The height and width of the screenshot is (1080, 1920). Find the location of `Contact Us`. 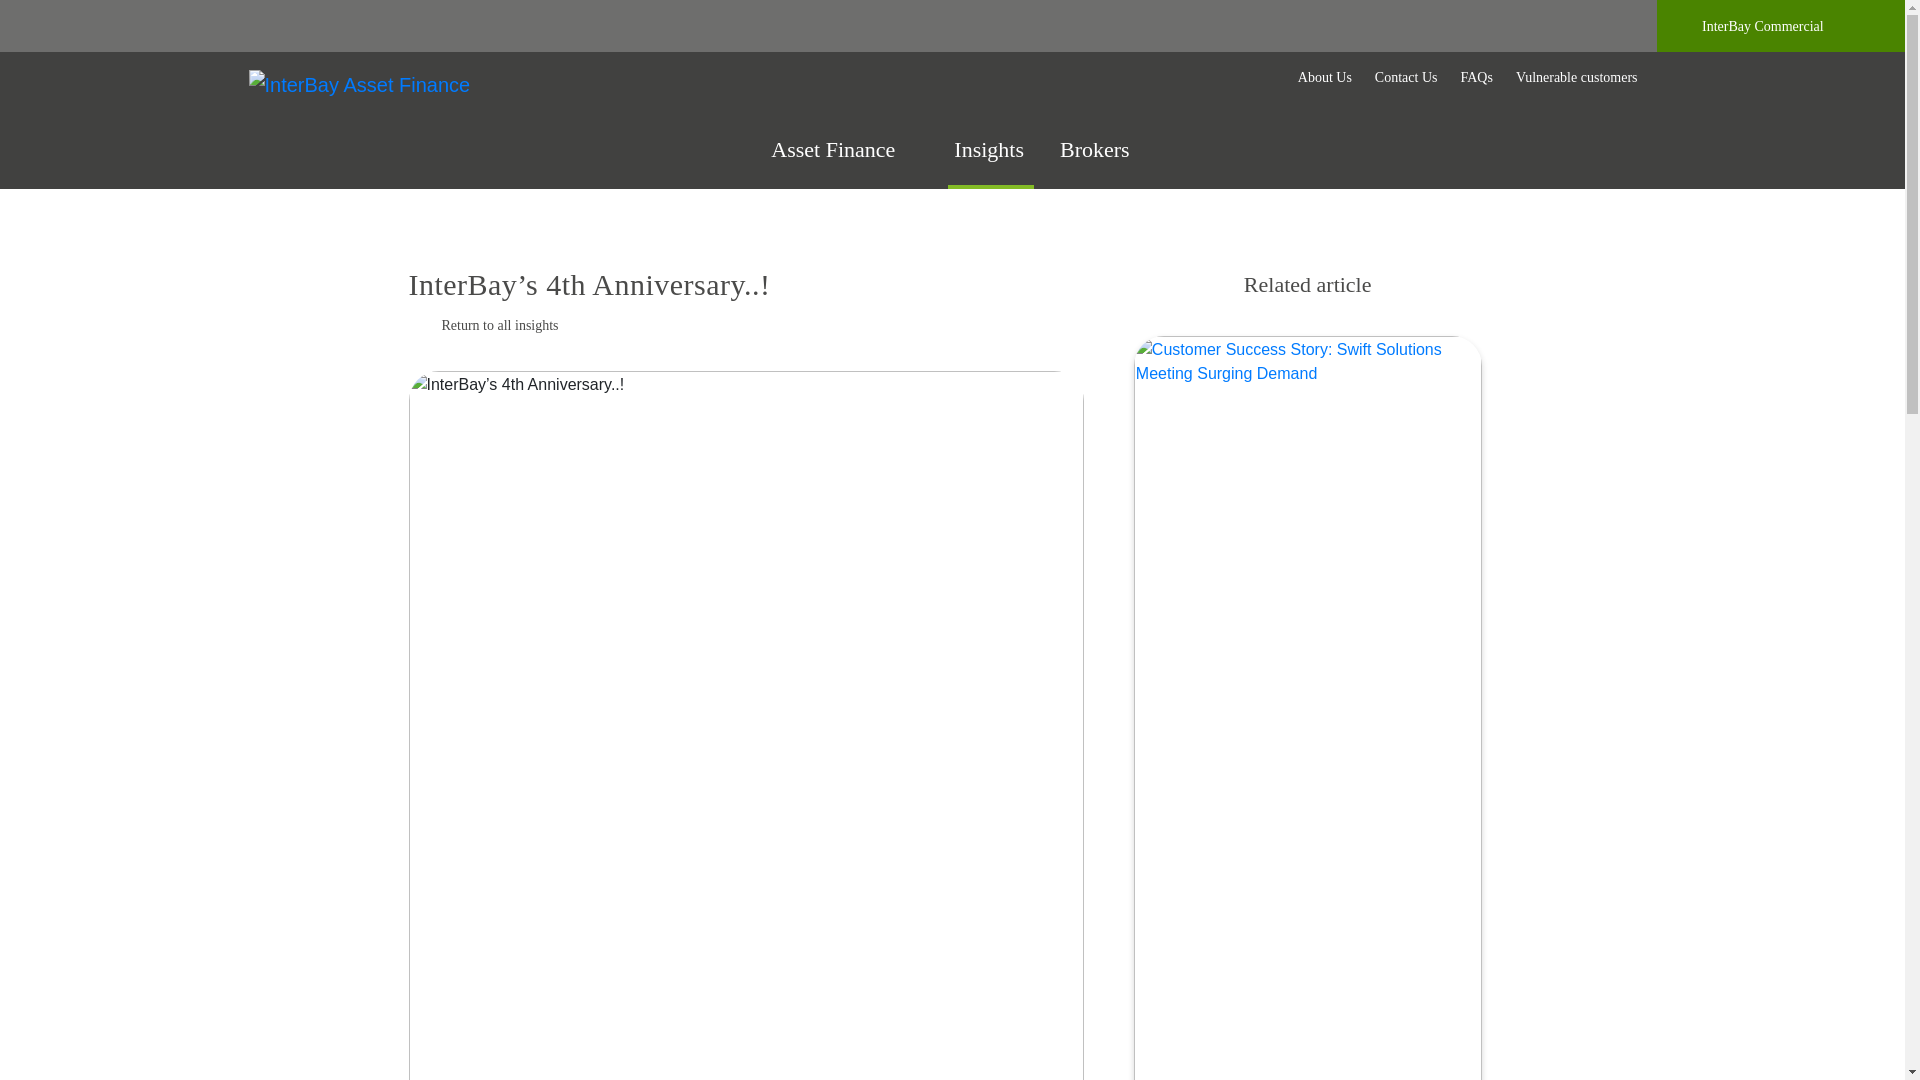

Contact Us is located at coordinates (1406, 78).